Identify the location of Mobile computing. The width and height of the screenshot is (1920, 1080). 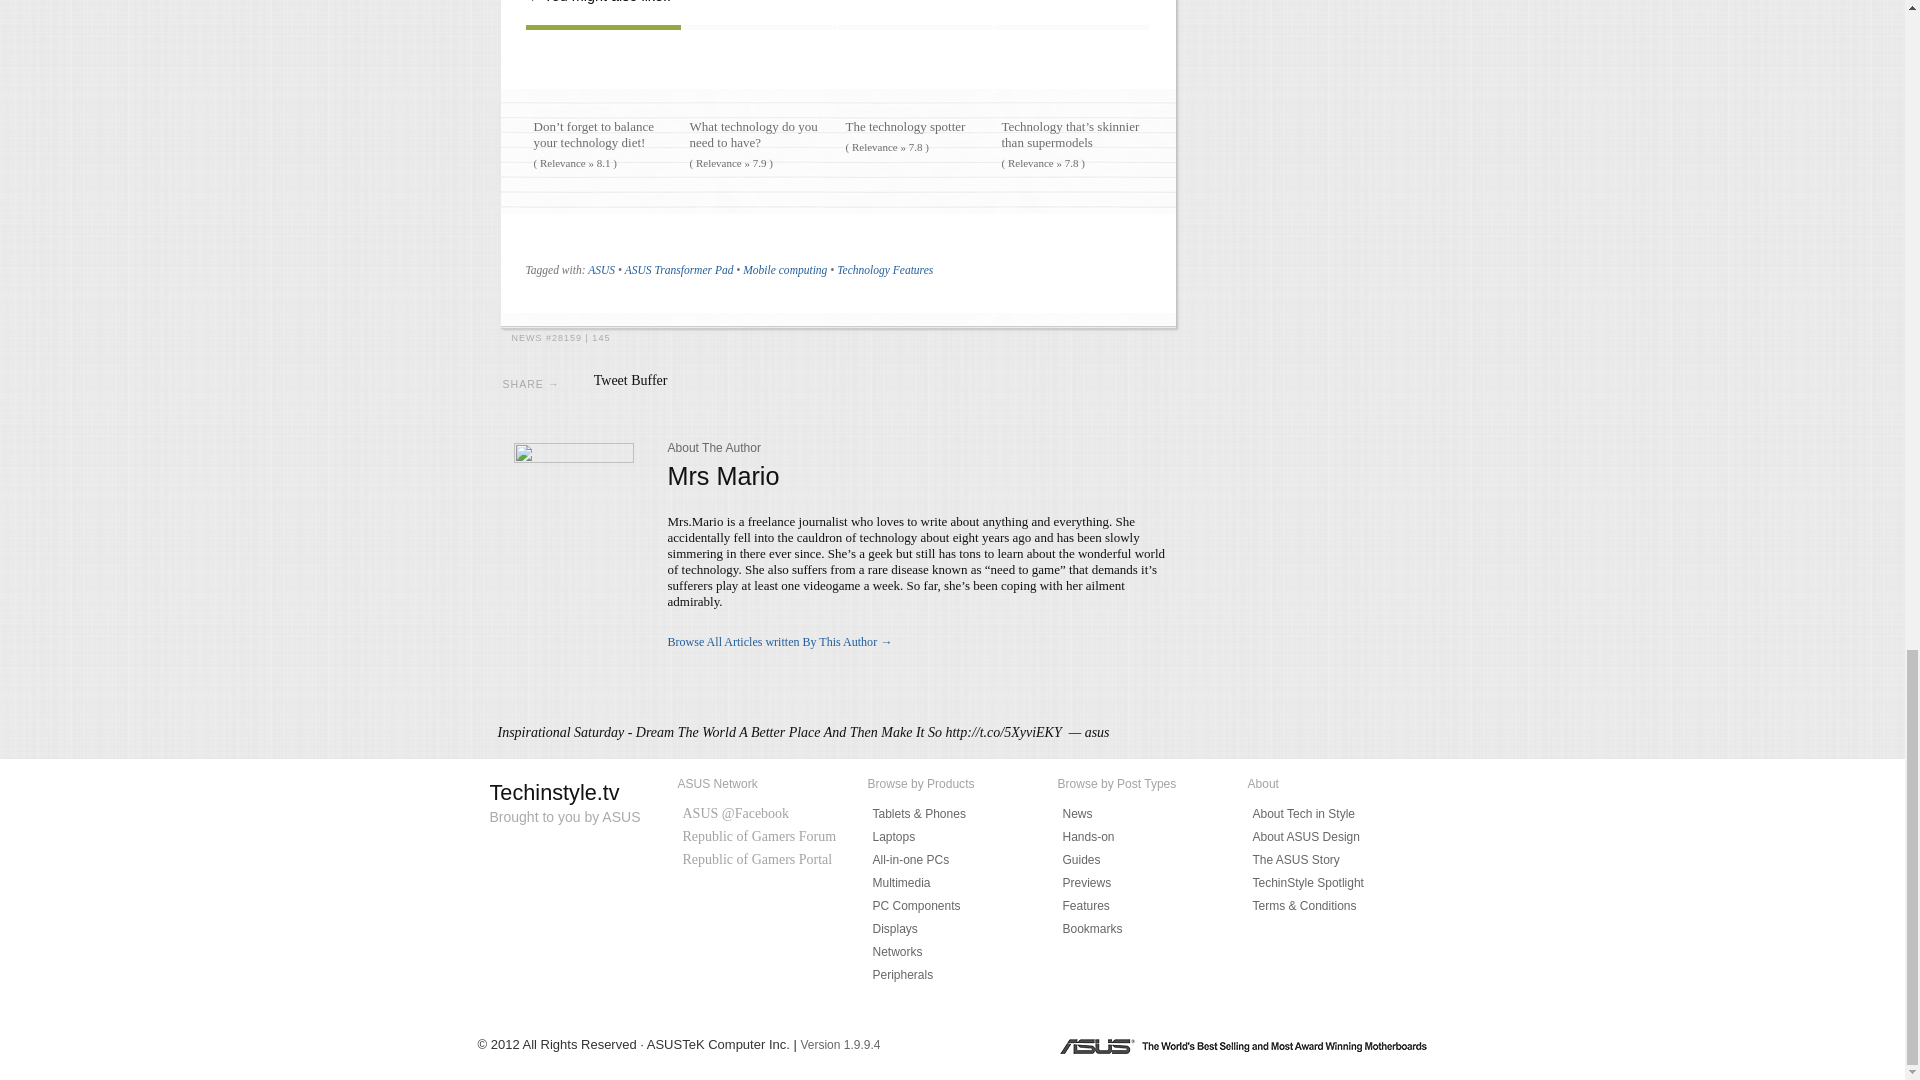
(785, 270).